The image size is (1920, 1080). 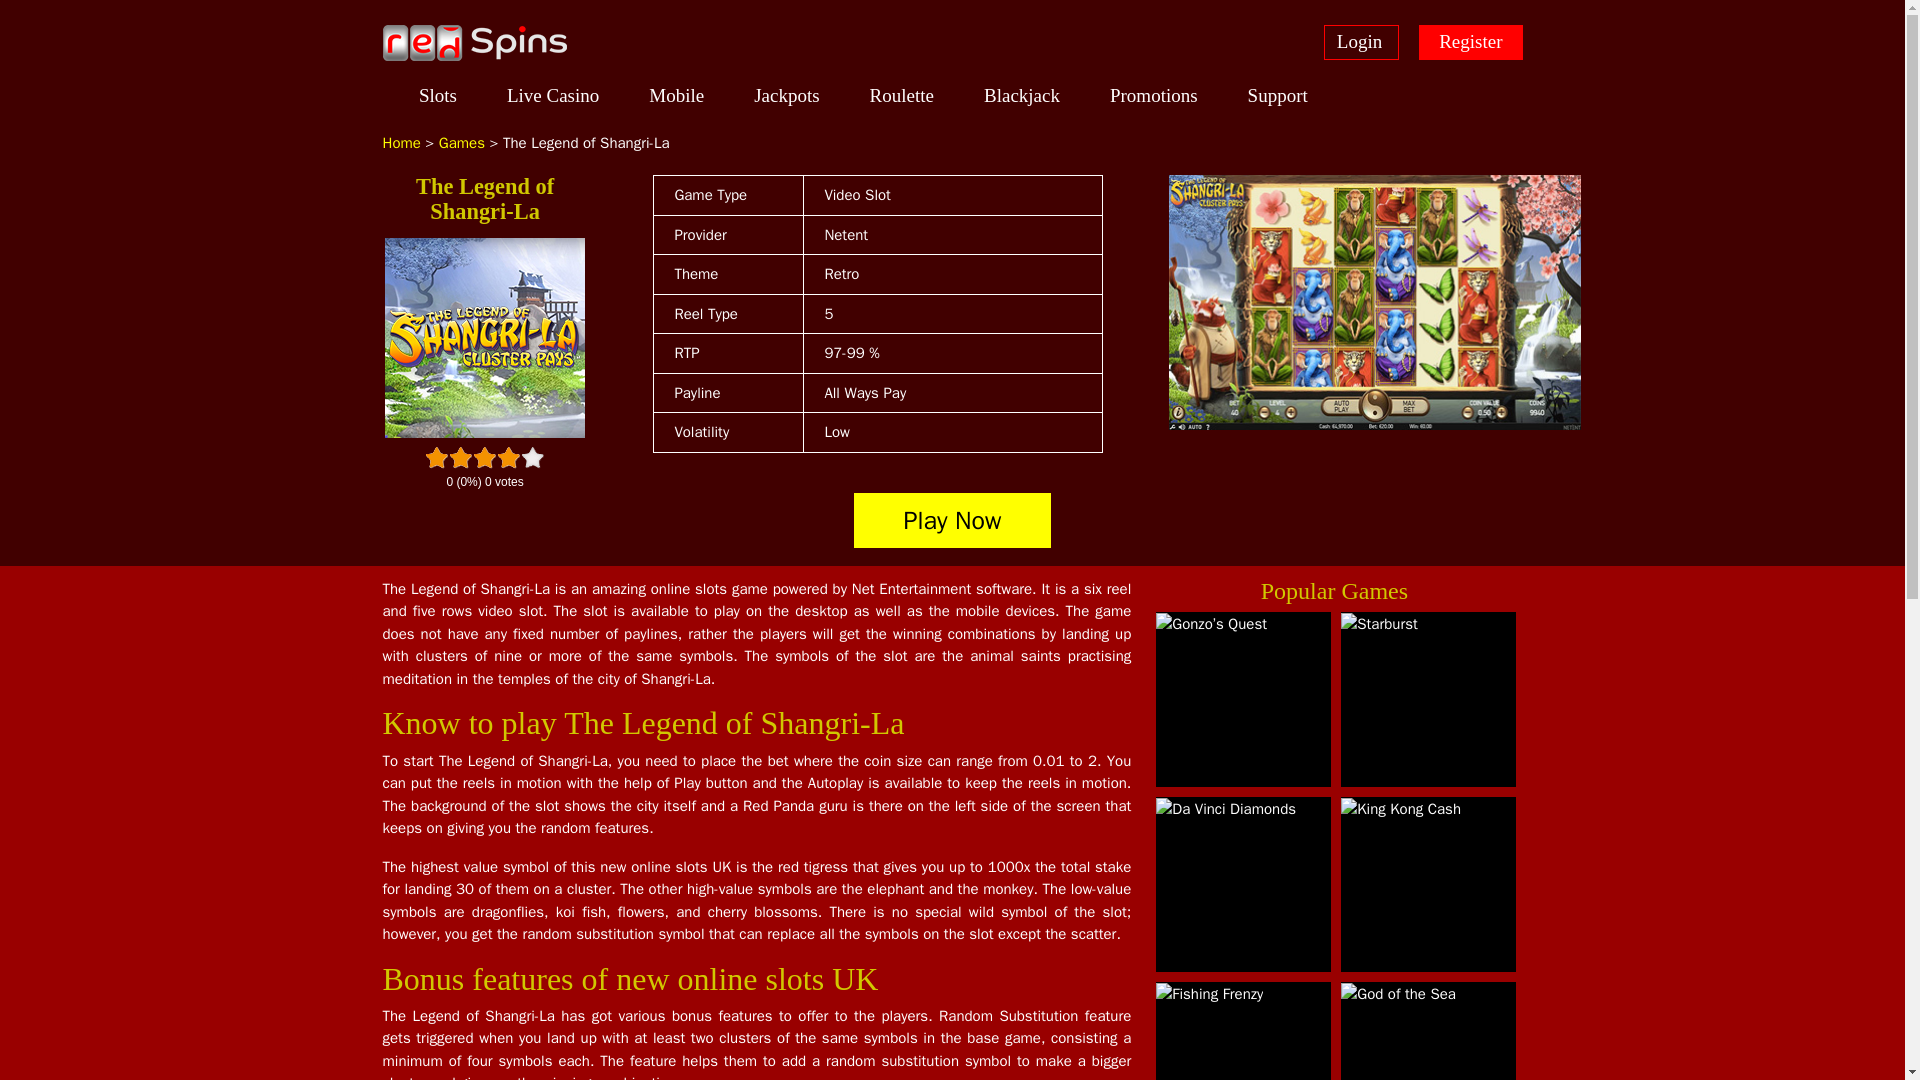 What do you see at coordinates (786, 100) in the screenshot?
I see `Jackpots` at bounding box center [786, 100].